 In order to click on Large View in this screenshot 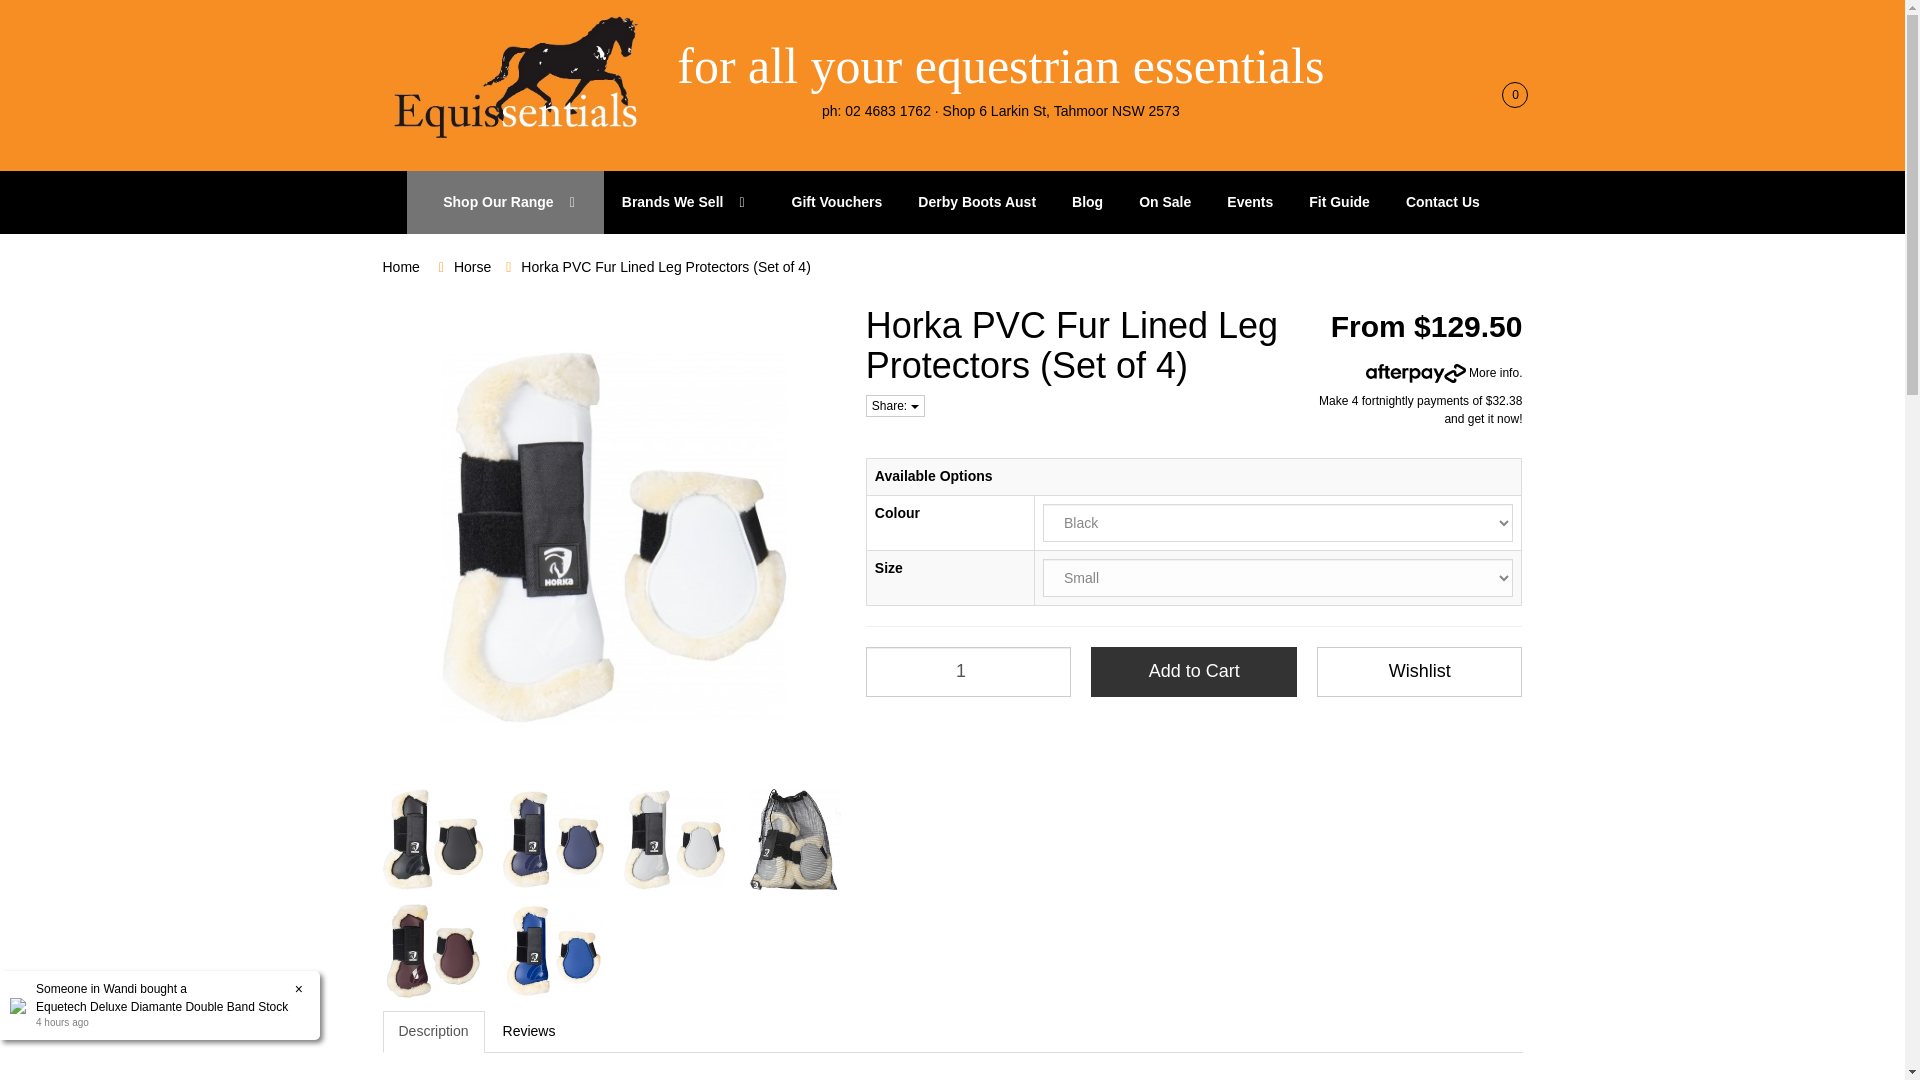, I will do `click(554, 950)`.